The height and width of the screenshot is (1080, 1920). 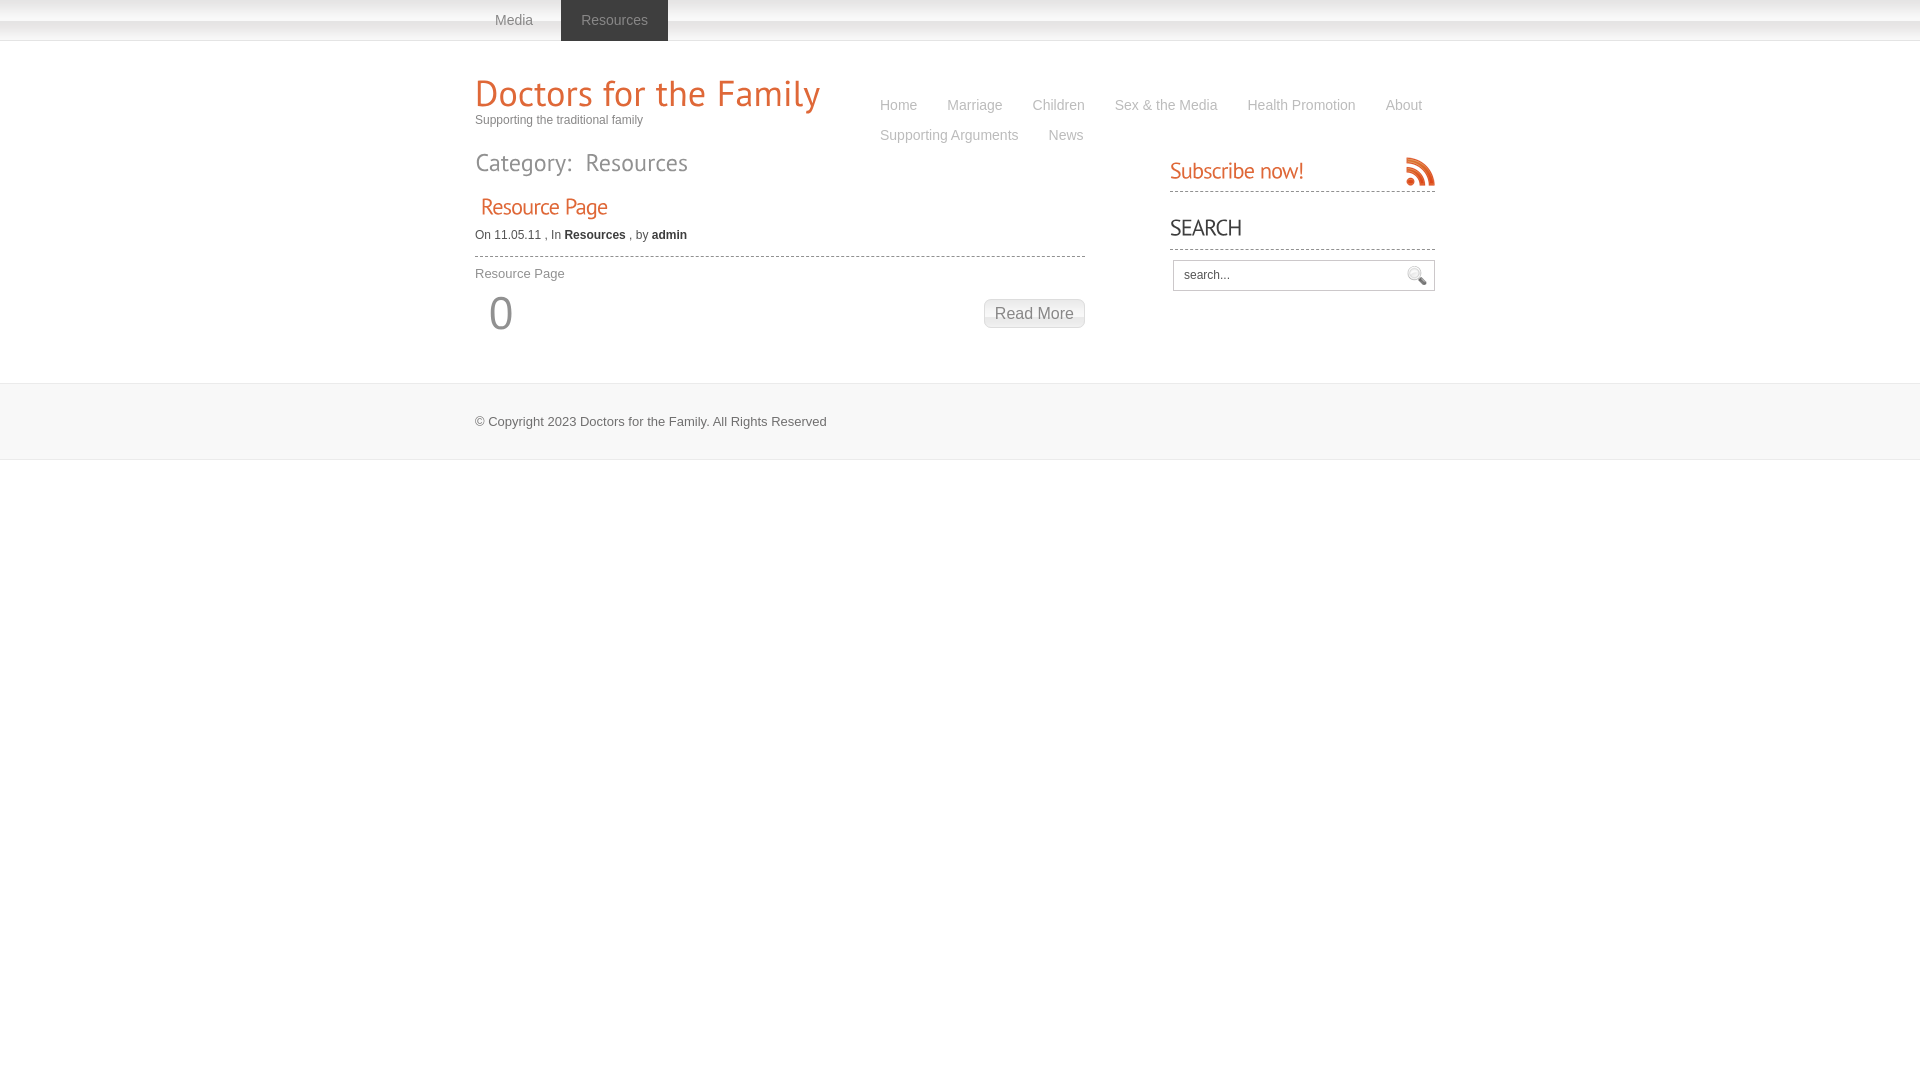 What do you see at coordinates (648, 92) in the screenshot?
I see `Doctors for the Family - Supporting the traditional family` at bounding box center [648, 92].